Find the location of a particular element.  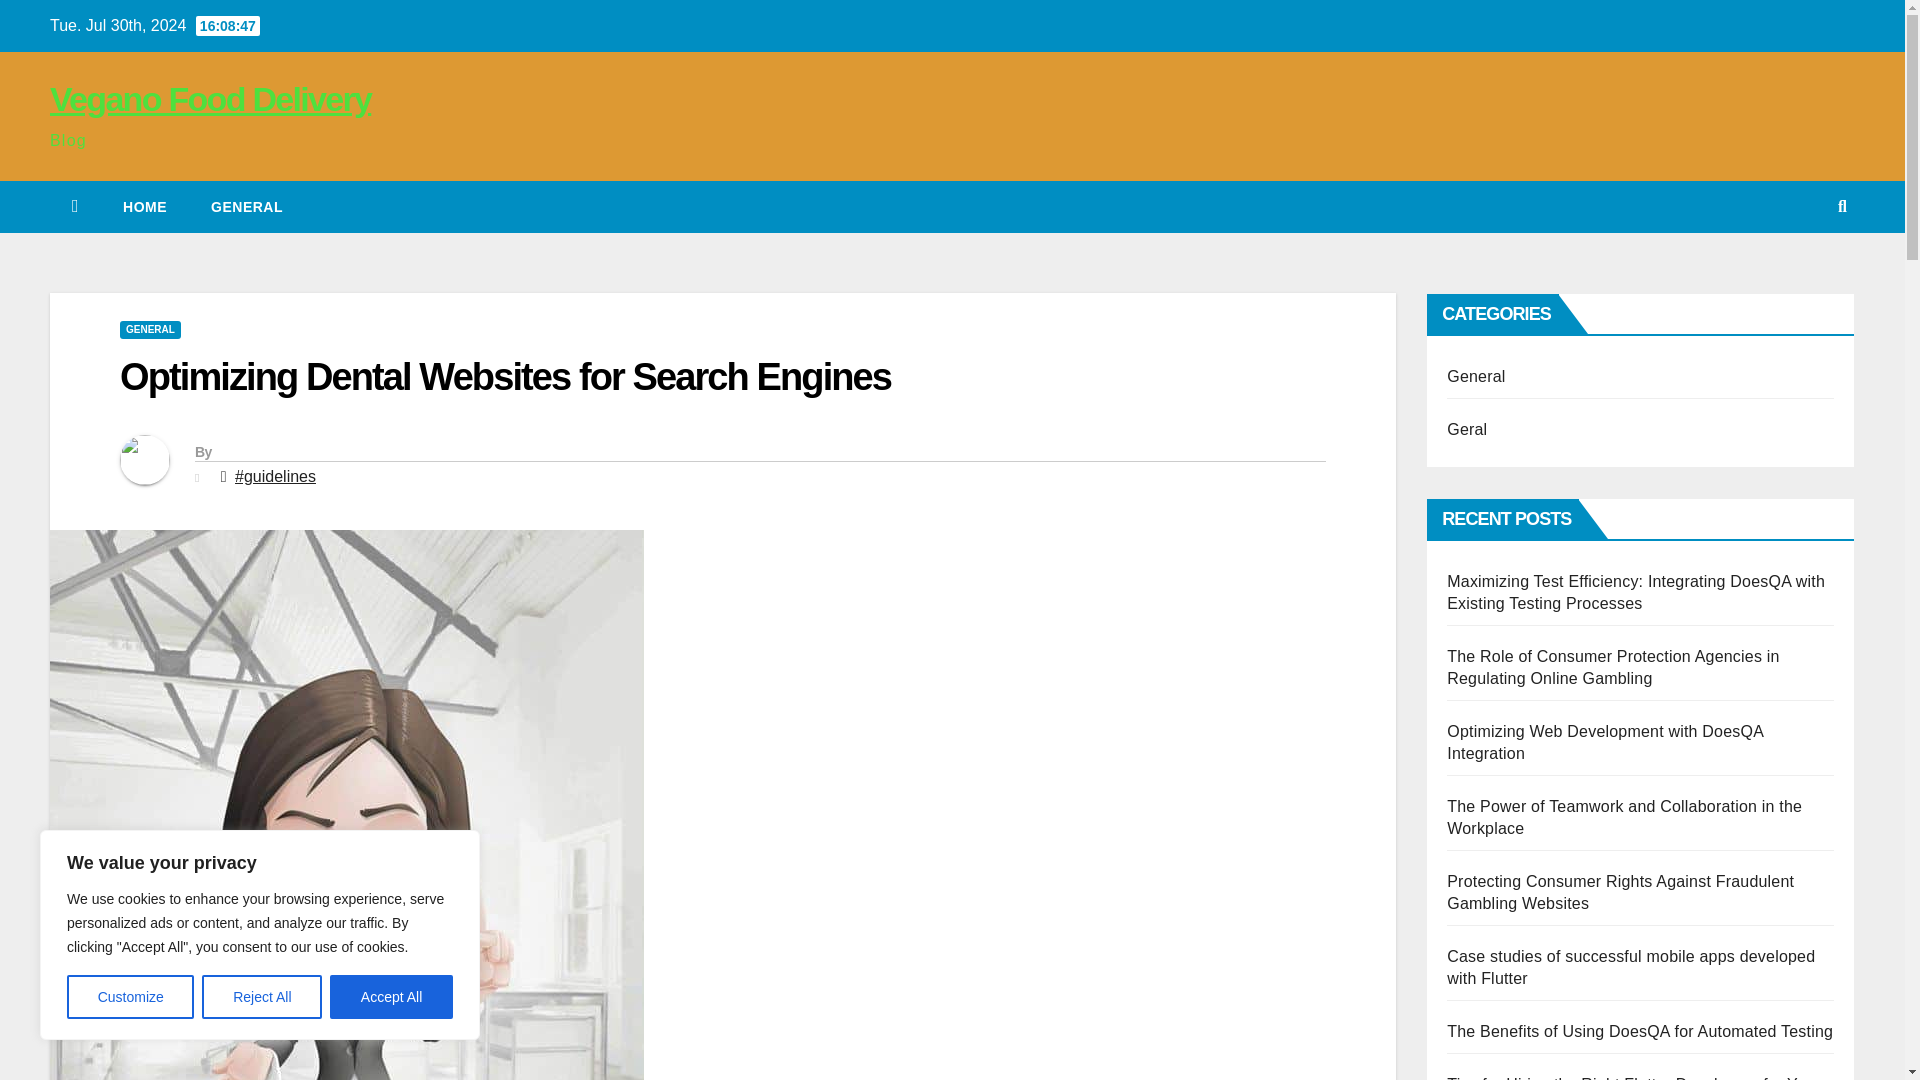

Permalink to: Optimizing Dental Websites for Search Engines is located at coordinates (504, 377).